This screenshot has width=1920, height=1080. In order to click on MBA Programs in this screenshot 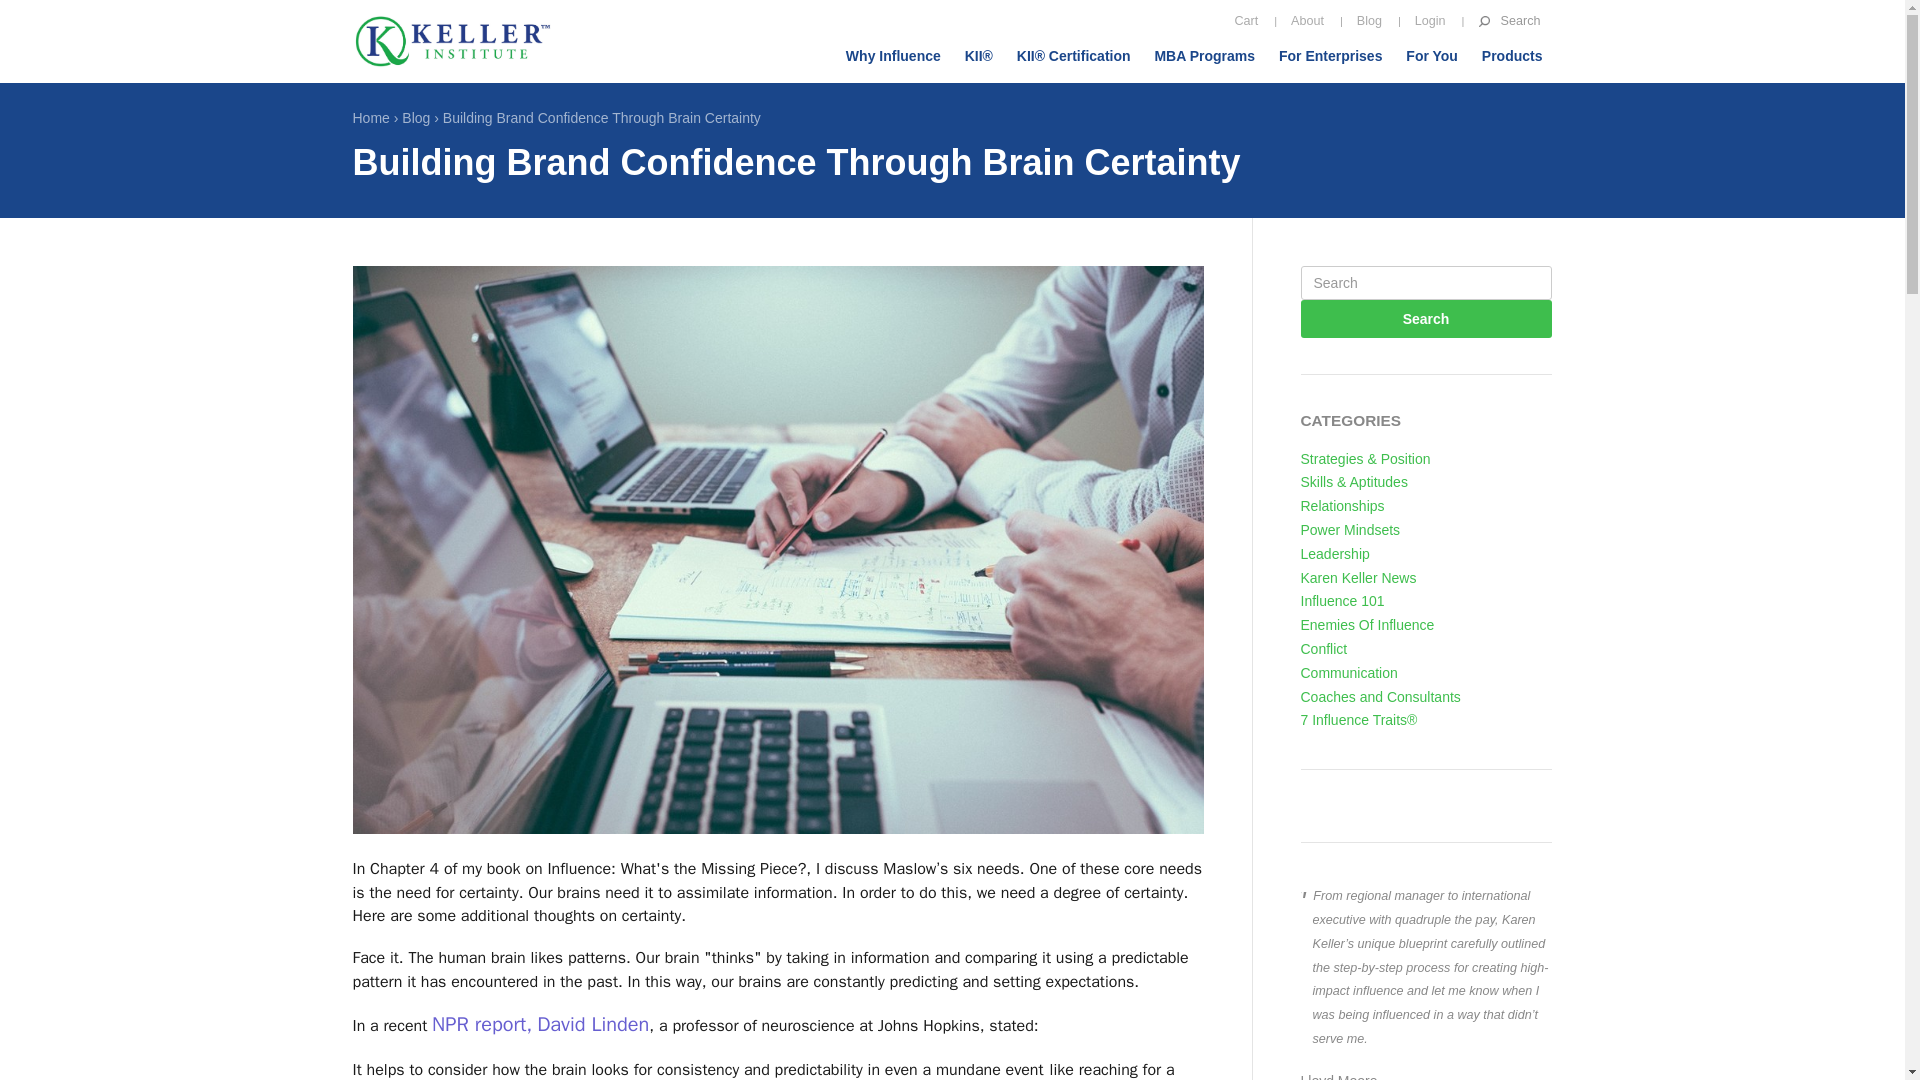, I will do `click(1204, 56)`.